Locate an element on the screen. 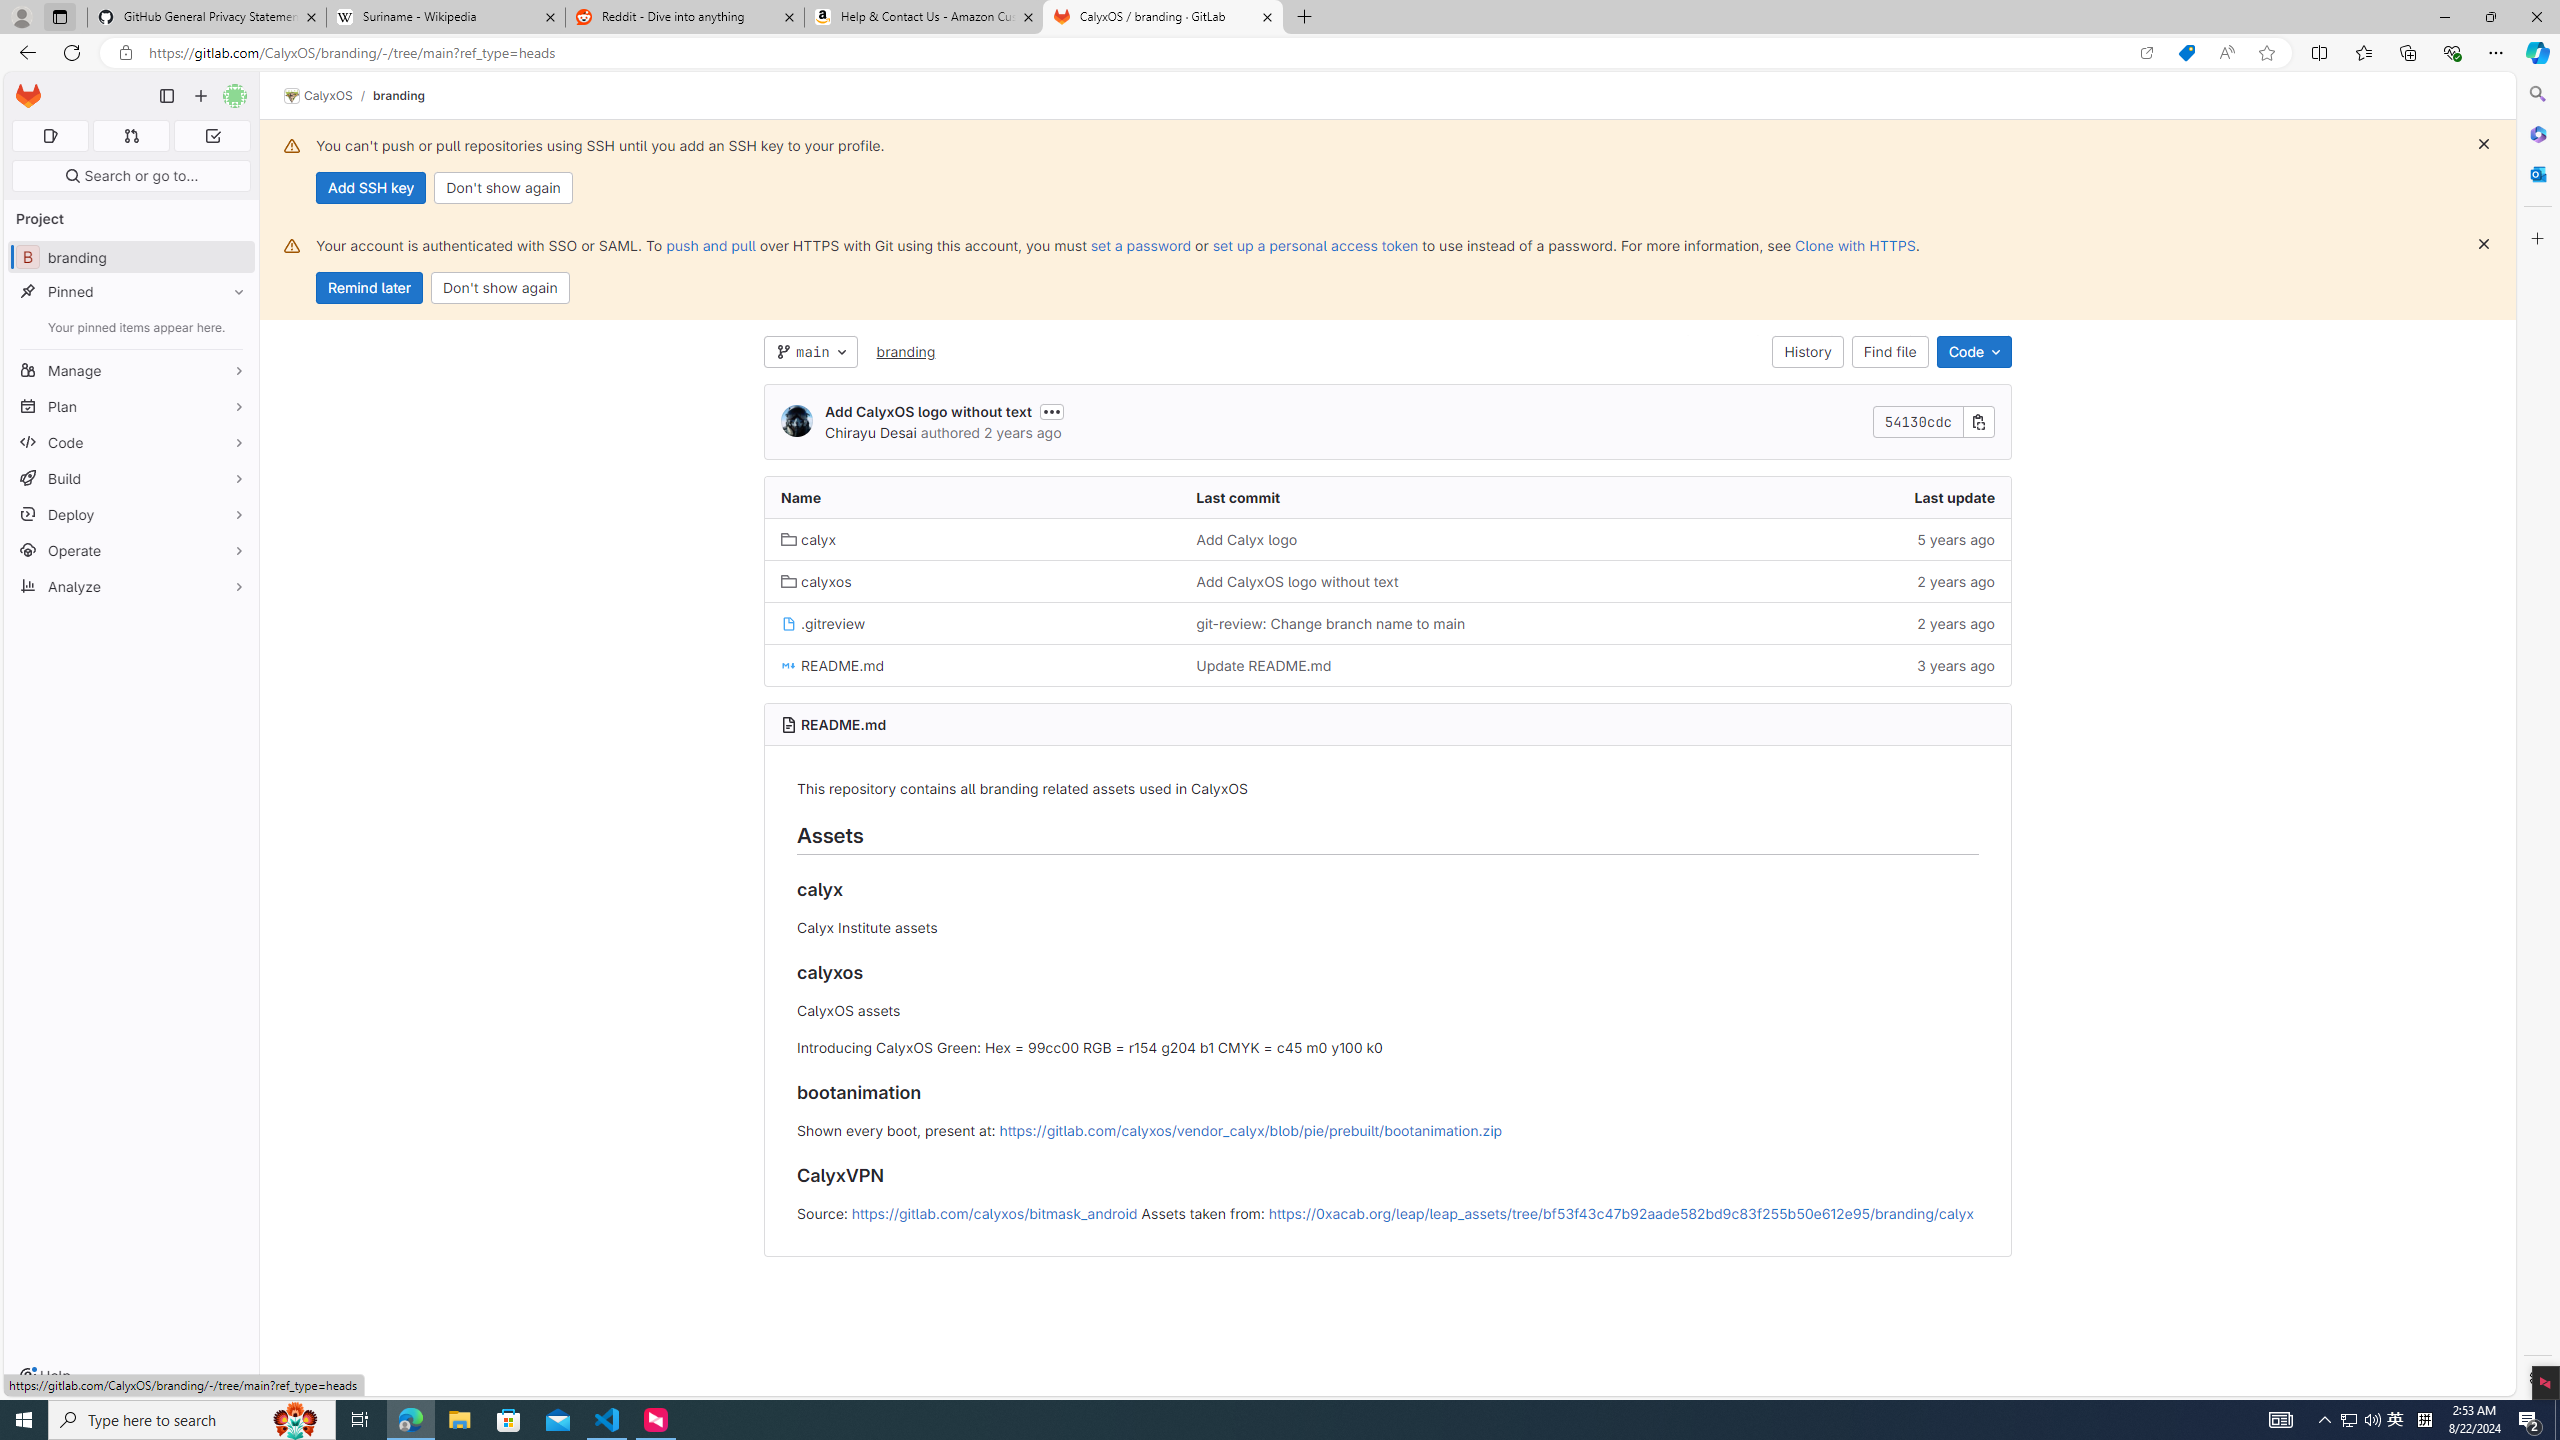 This screenshot has height=1440, width=2560. Code is located at coordinates (132, 442).